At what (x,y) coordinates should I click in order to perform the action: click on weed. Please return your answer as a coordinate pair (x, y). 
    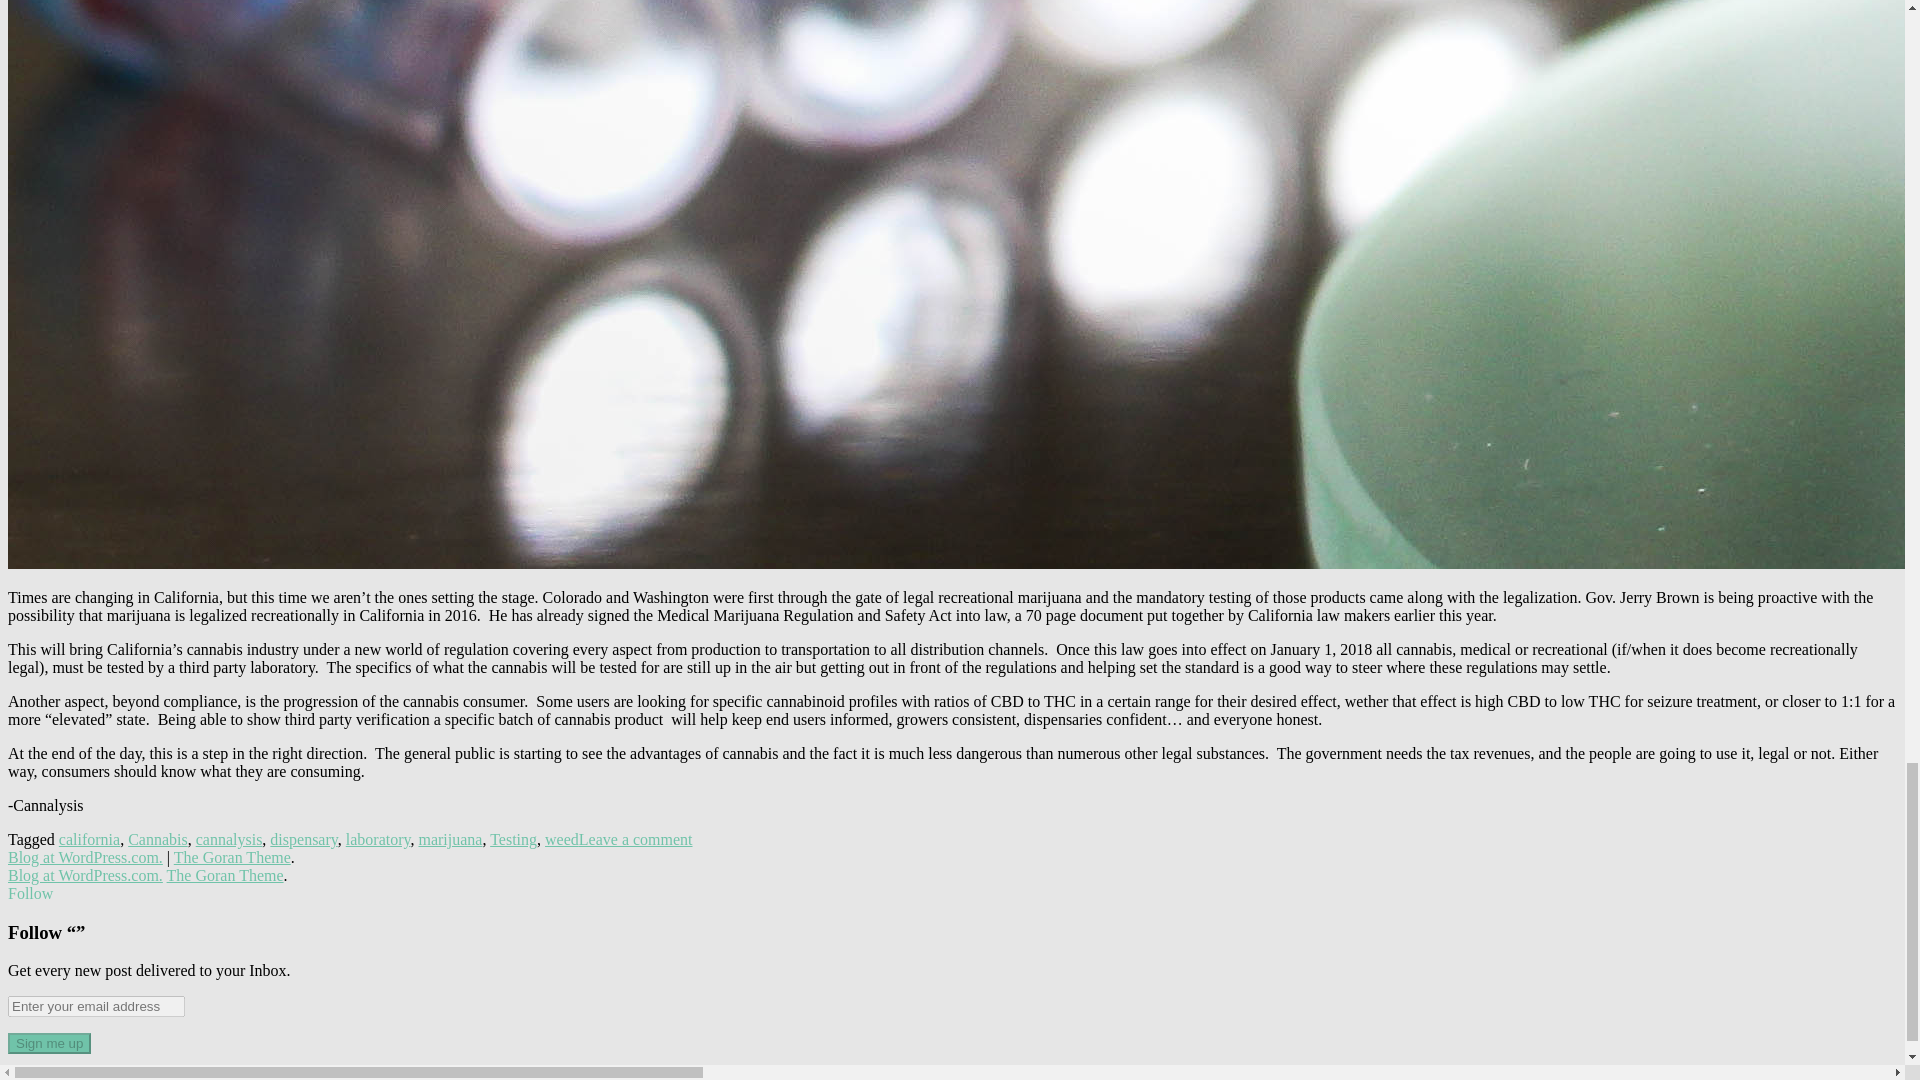
    Looking at the image, I should click on (562, 838).